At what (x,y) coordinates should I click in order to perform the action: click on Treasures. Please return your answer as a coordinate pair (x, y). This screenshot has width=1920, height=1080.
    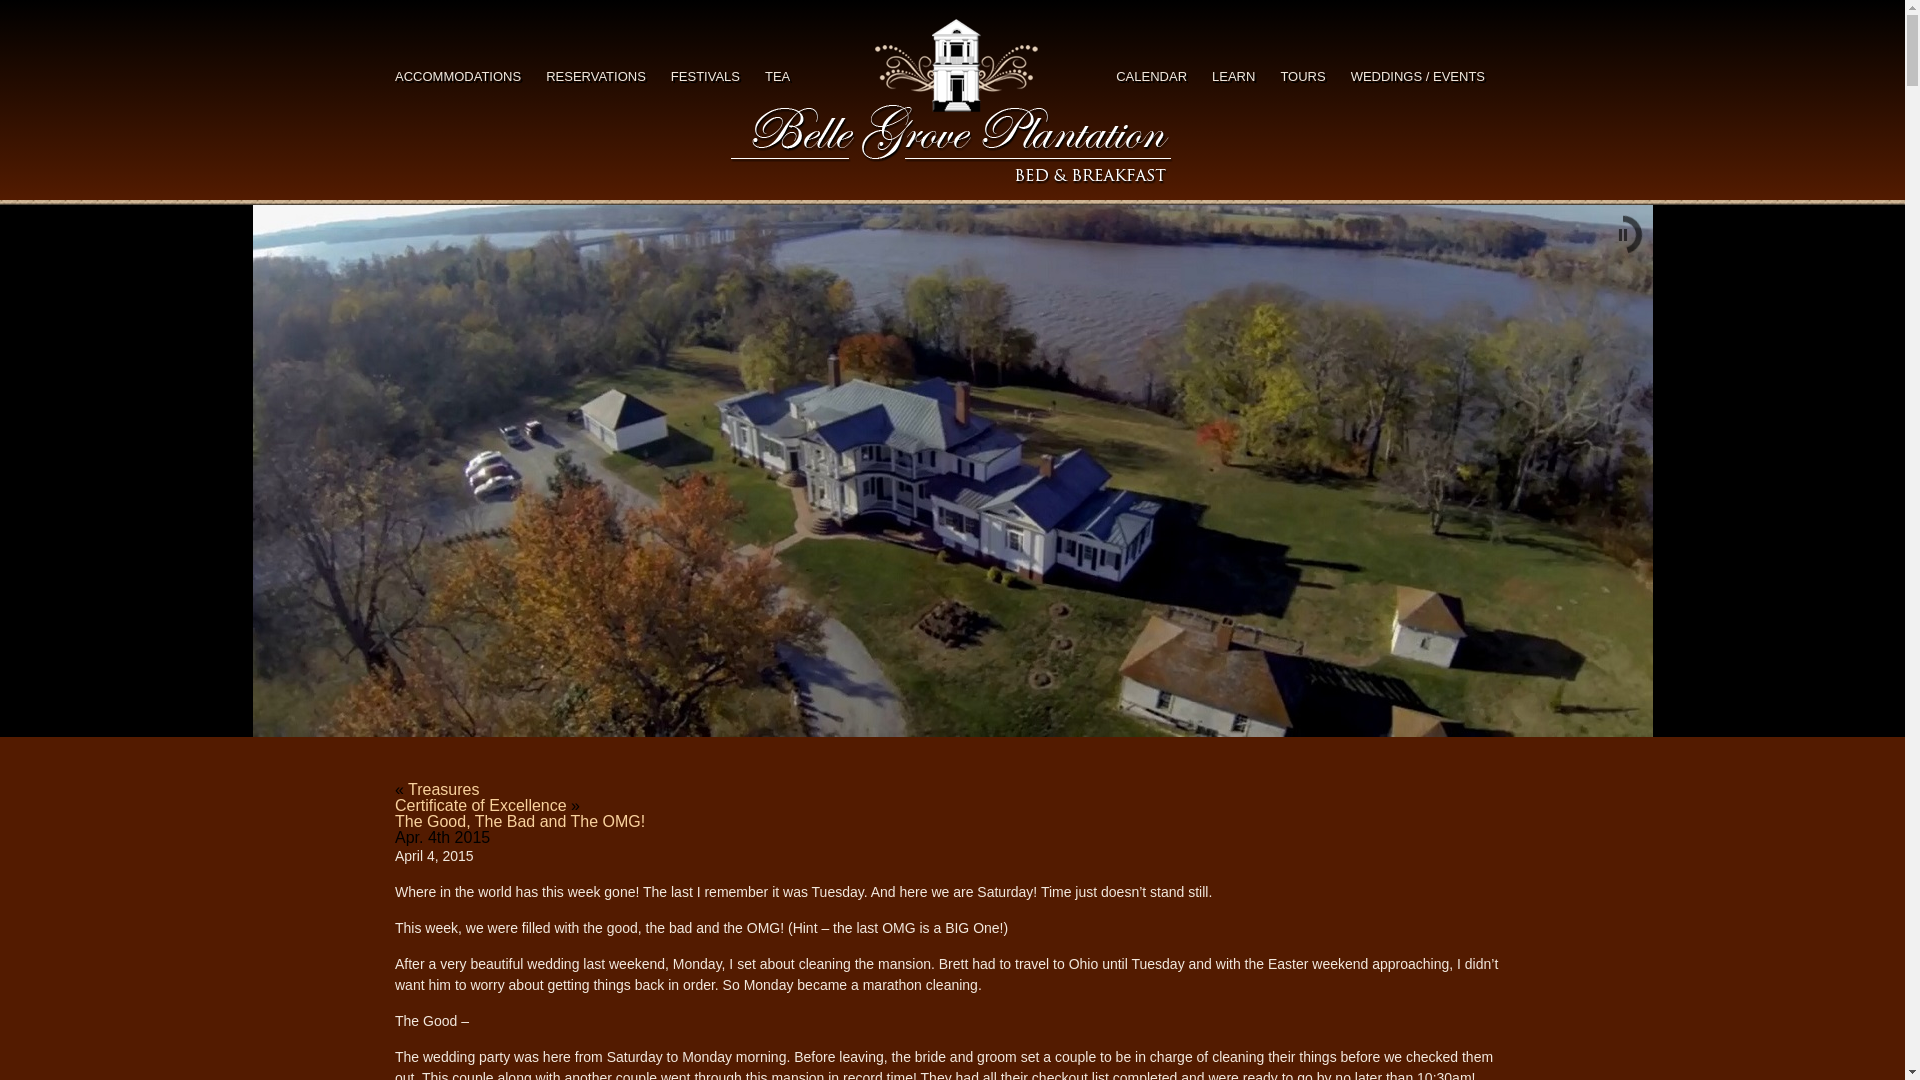
    Looking at the image, I should click on (442, 789).